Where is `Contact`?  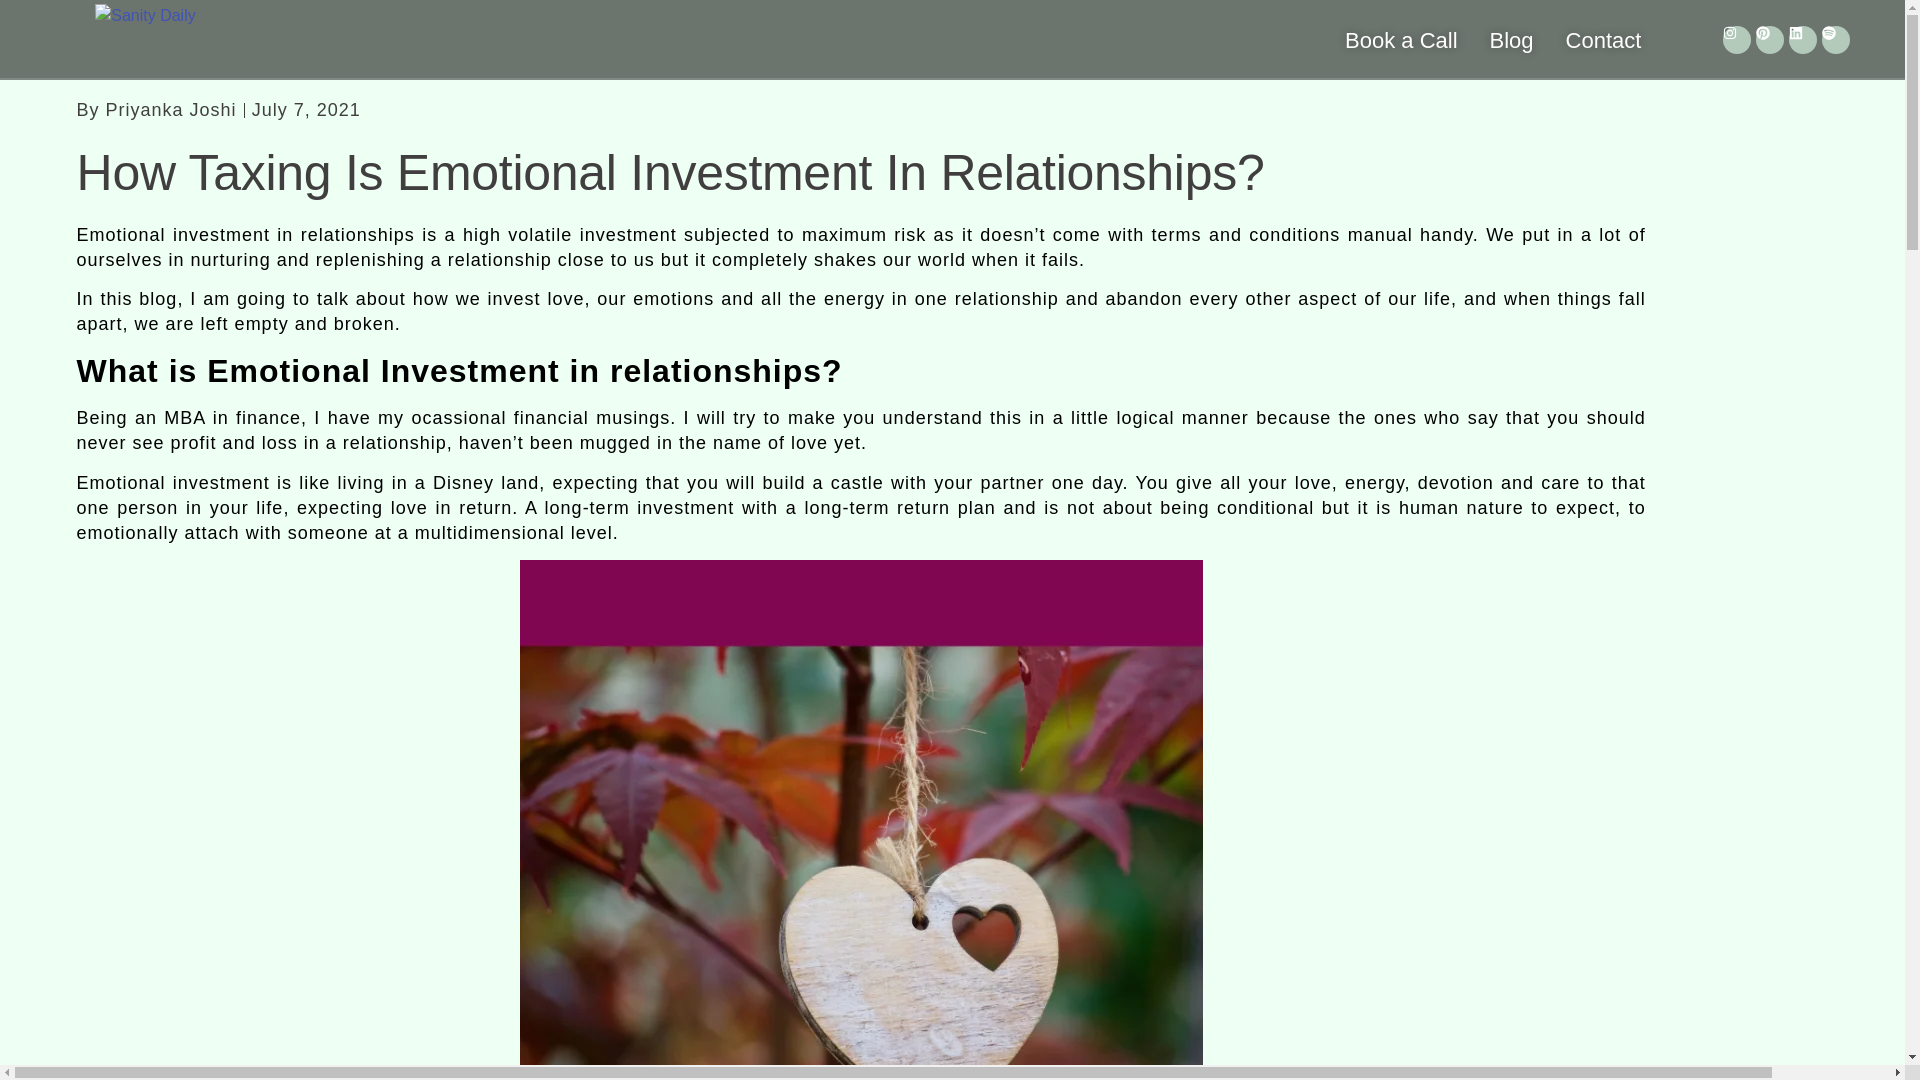 Contact is located at coordinates (1604, 40).